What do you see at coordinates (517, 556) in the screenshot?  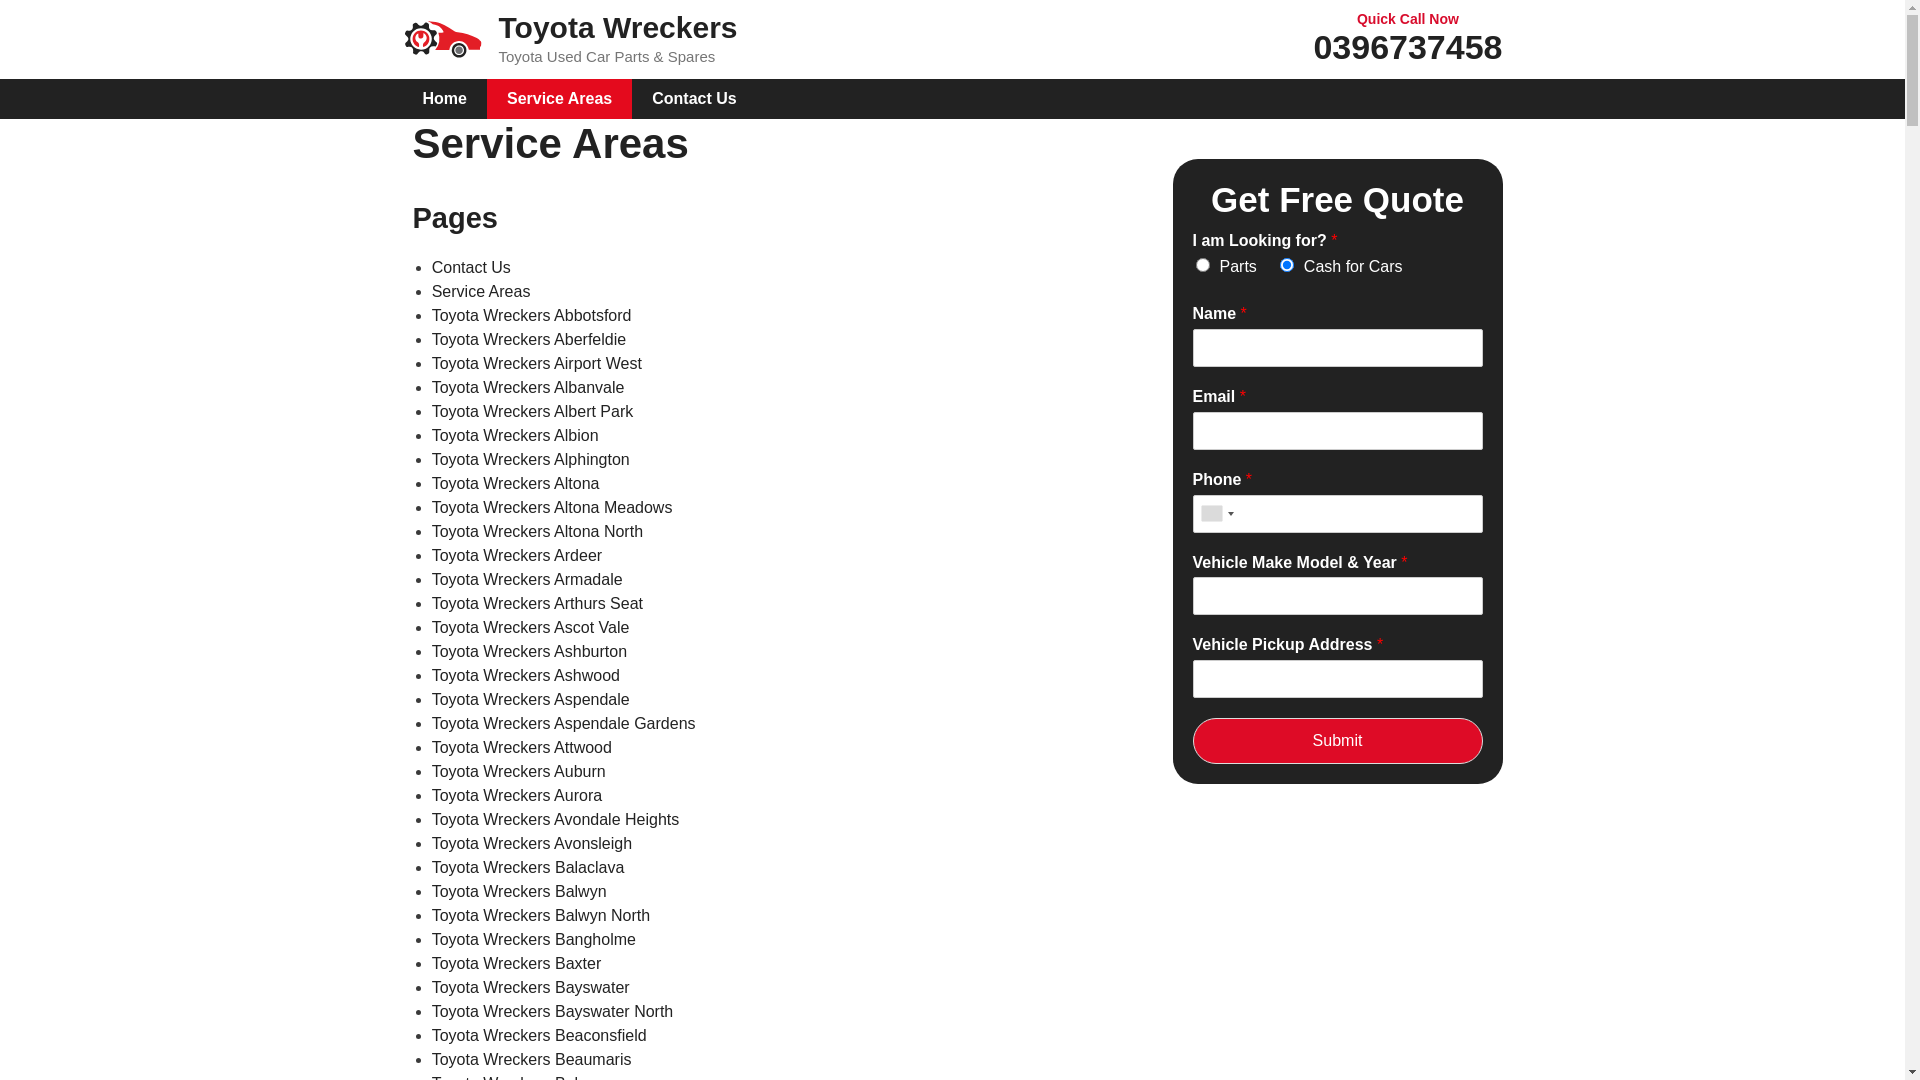 I see `Toyota Wreckers Ardeer` at bounding box center [517, 556].